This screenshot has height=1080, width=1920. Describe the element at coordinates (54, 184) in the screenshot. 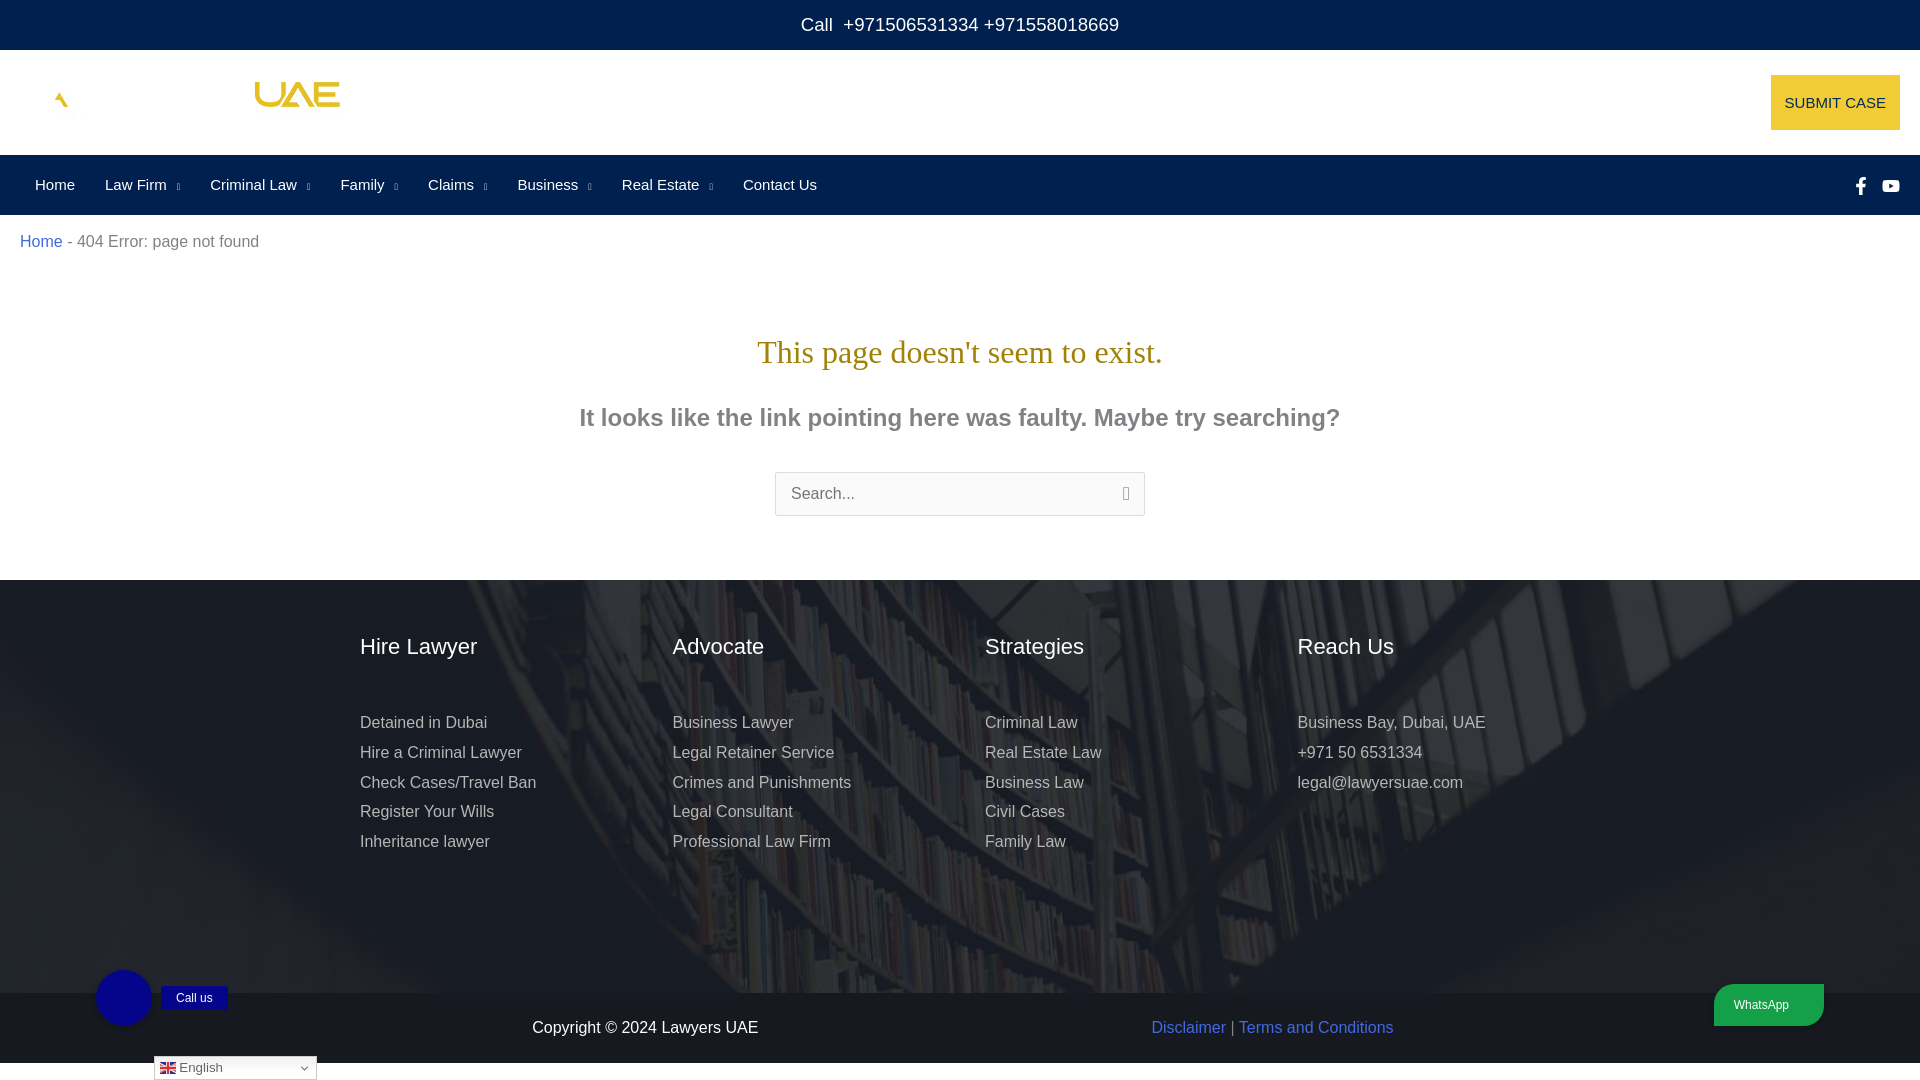

I see `Home` at that location.